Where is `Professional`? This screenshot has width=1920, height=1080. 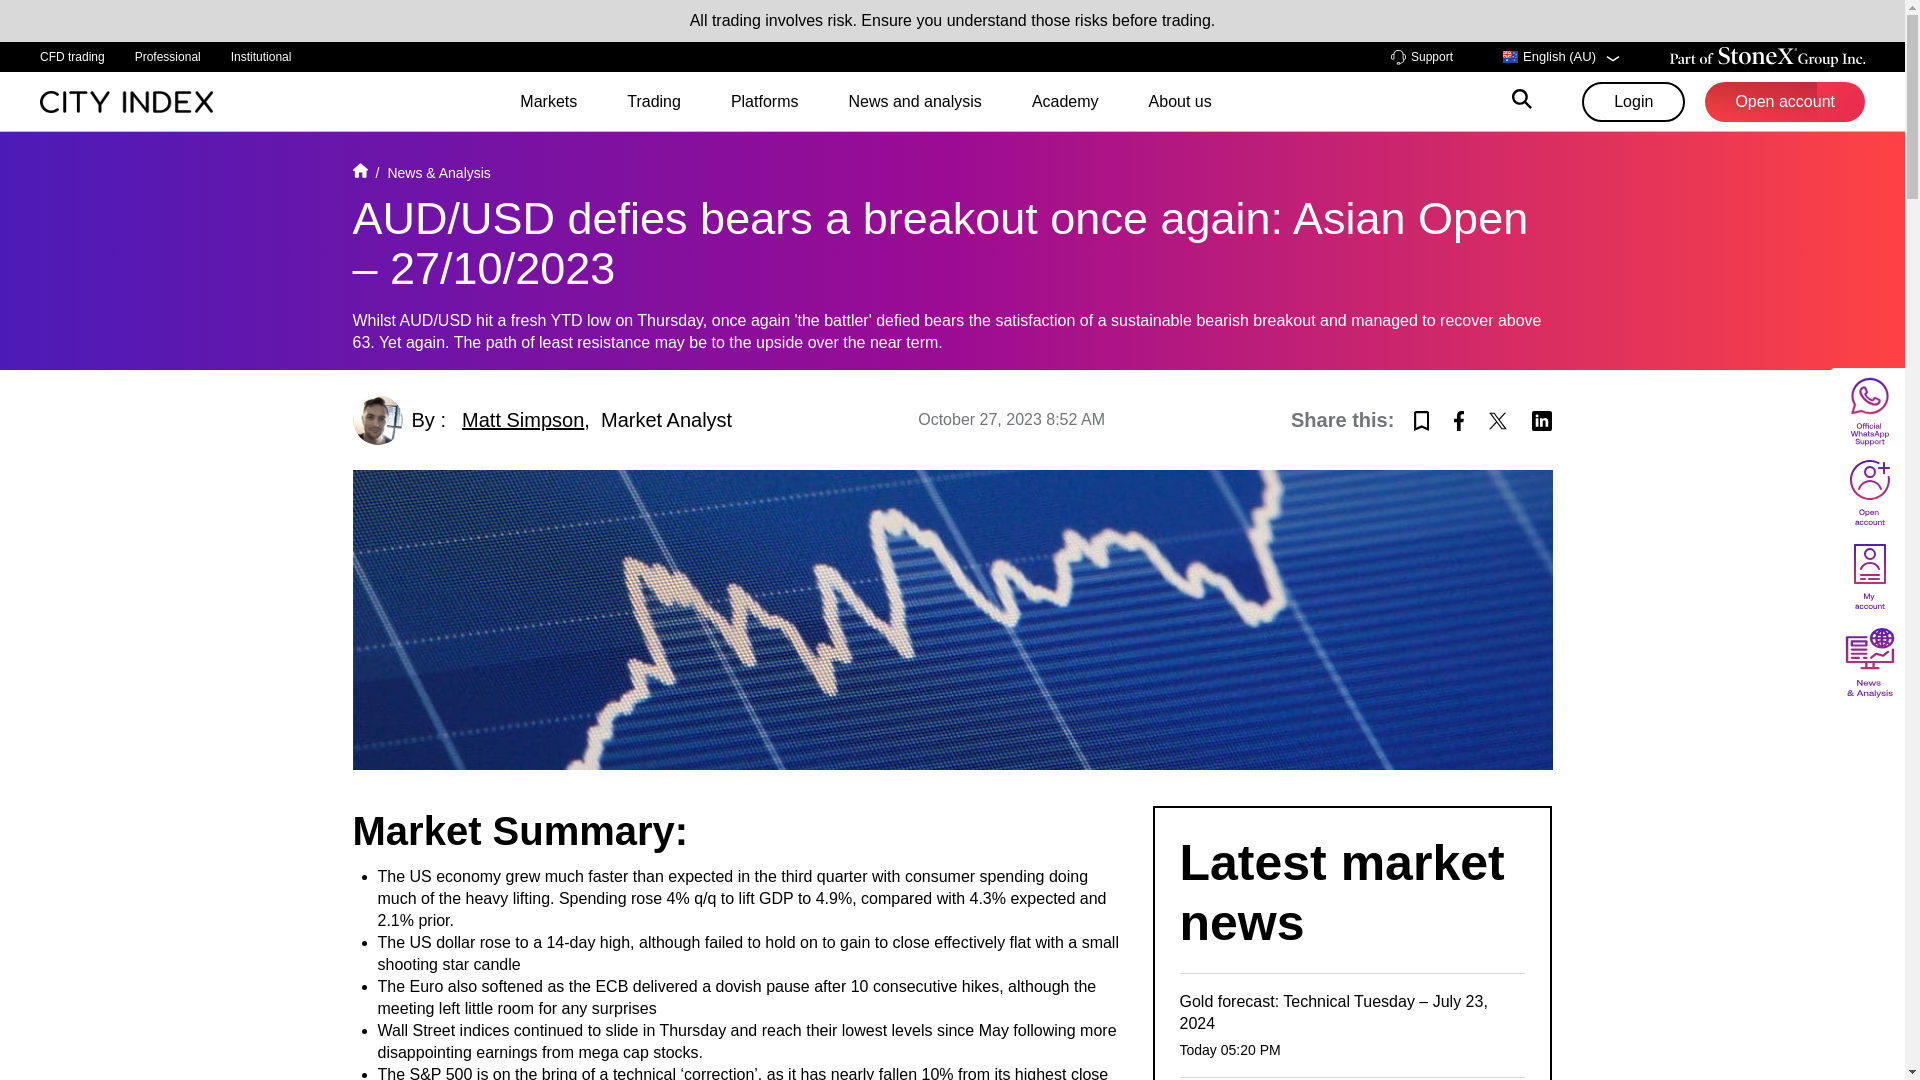 Professional is located at coordinates (168, 57).